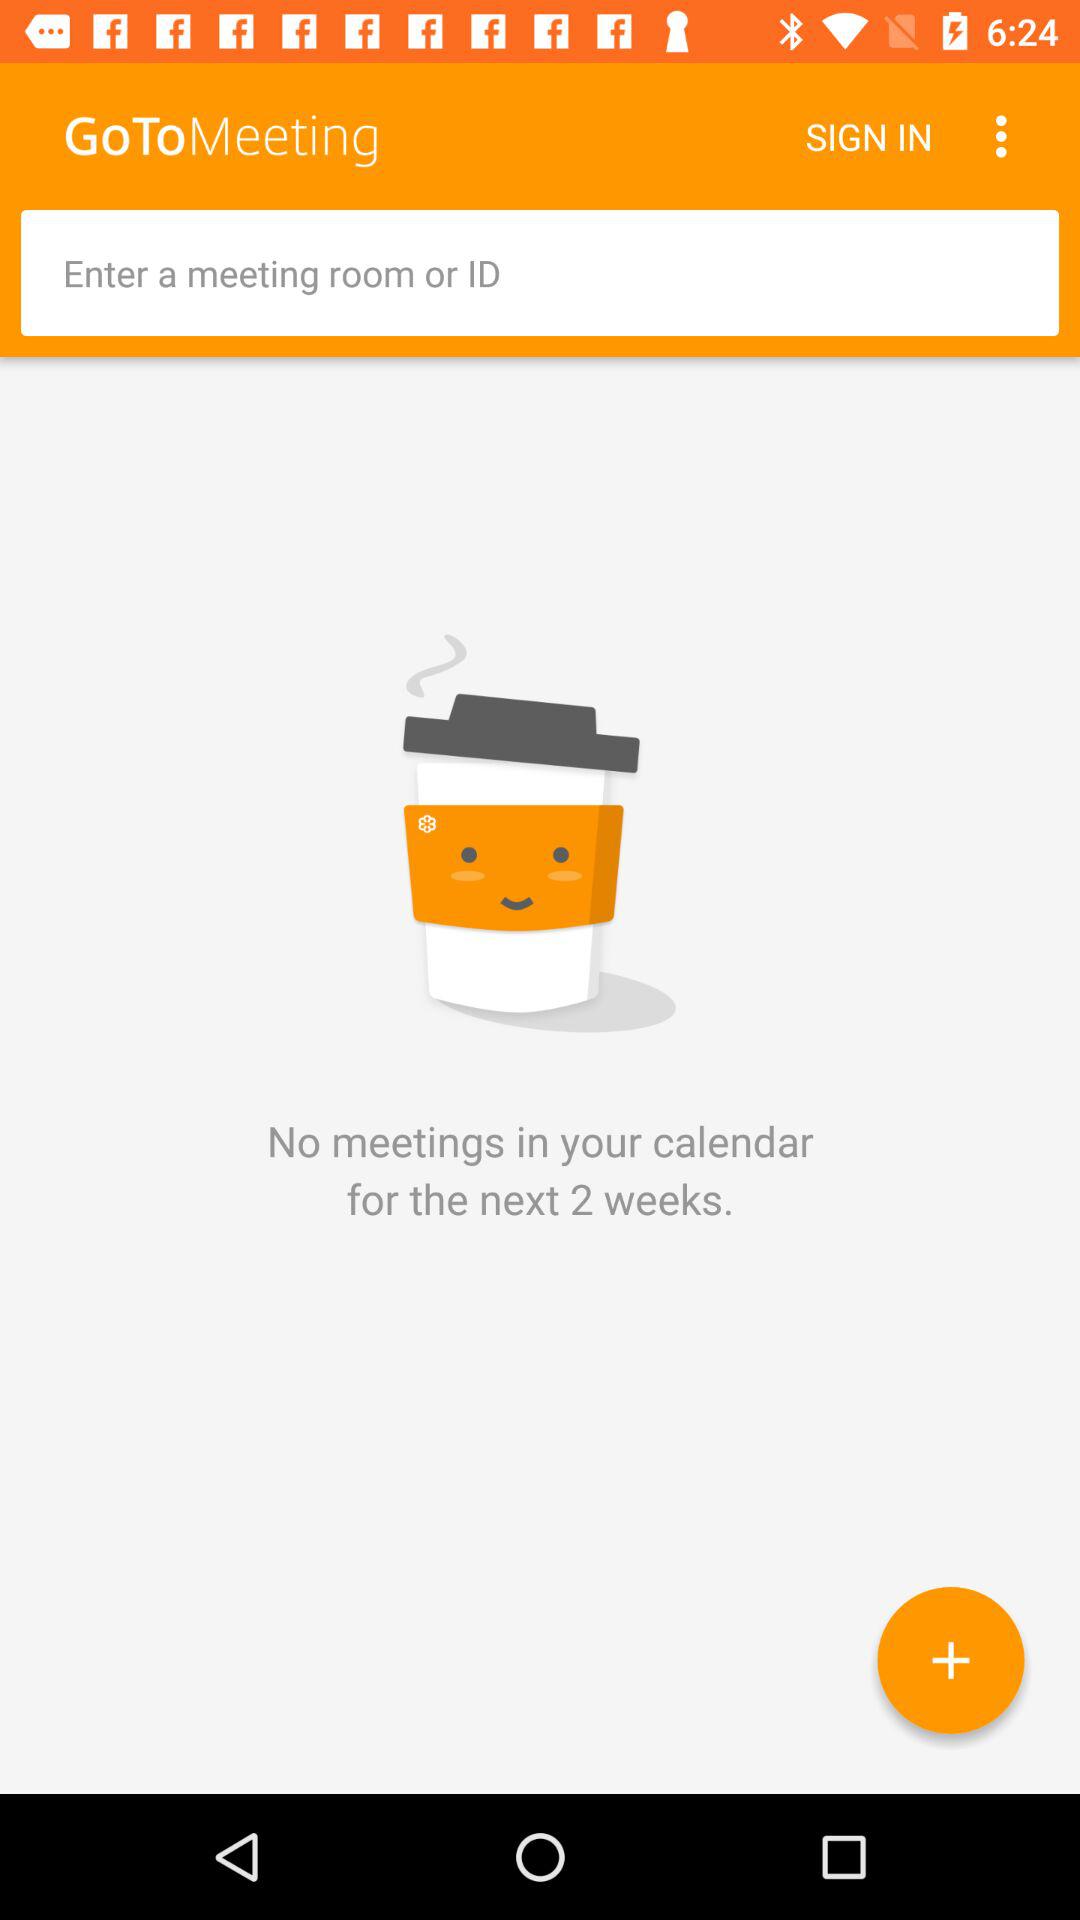  Describe the element at coordinates (1006, 136) in the screenshot. I see `launch item to the right of the sign in icon` at that location.